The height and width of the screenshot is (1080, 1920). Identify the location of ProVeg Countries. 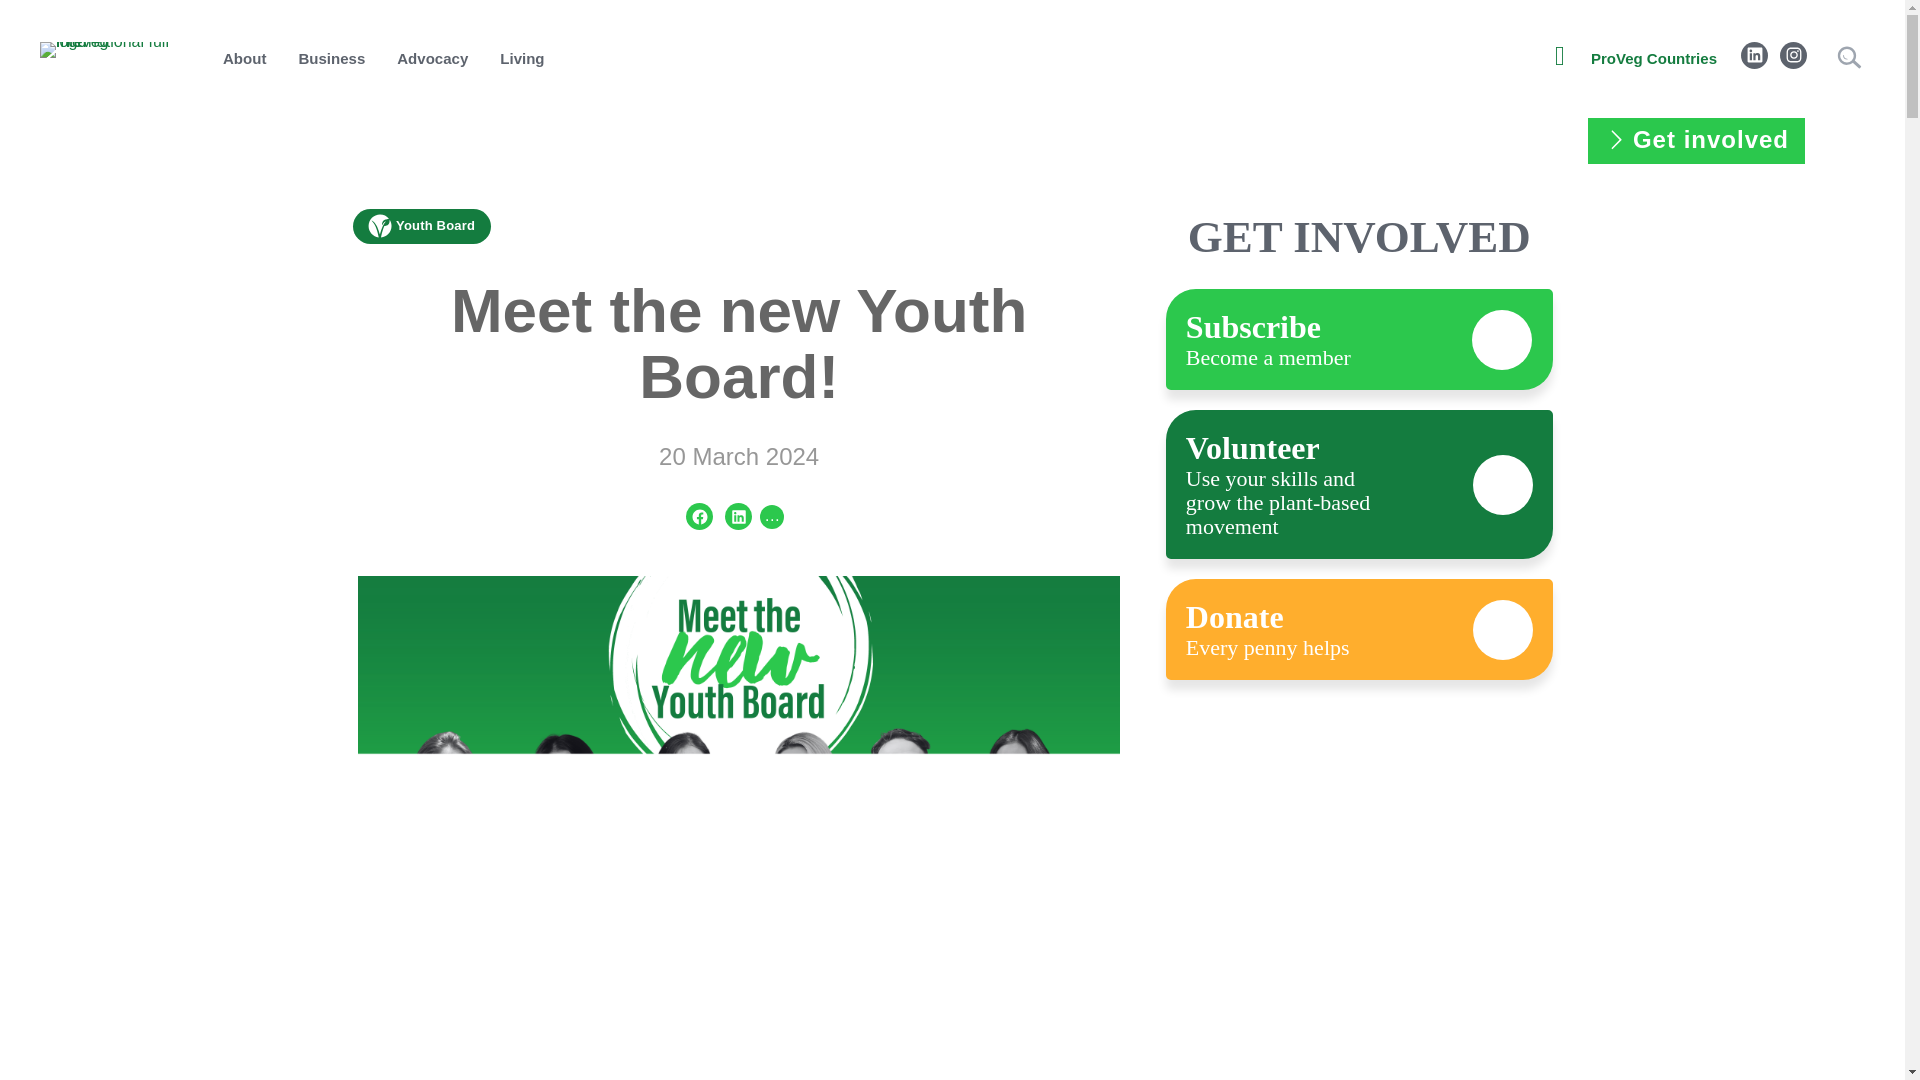
(1654, 59).